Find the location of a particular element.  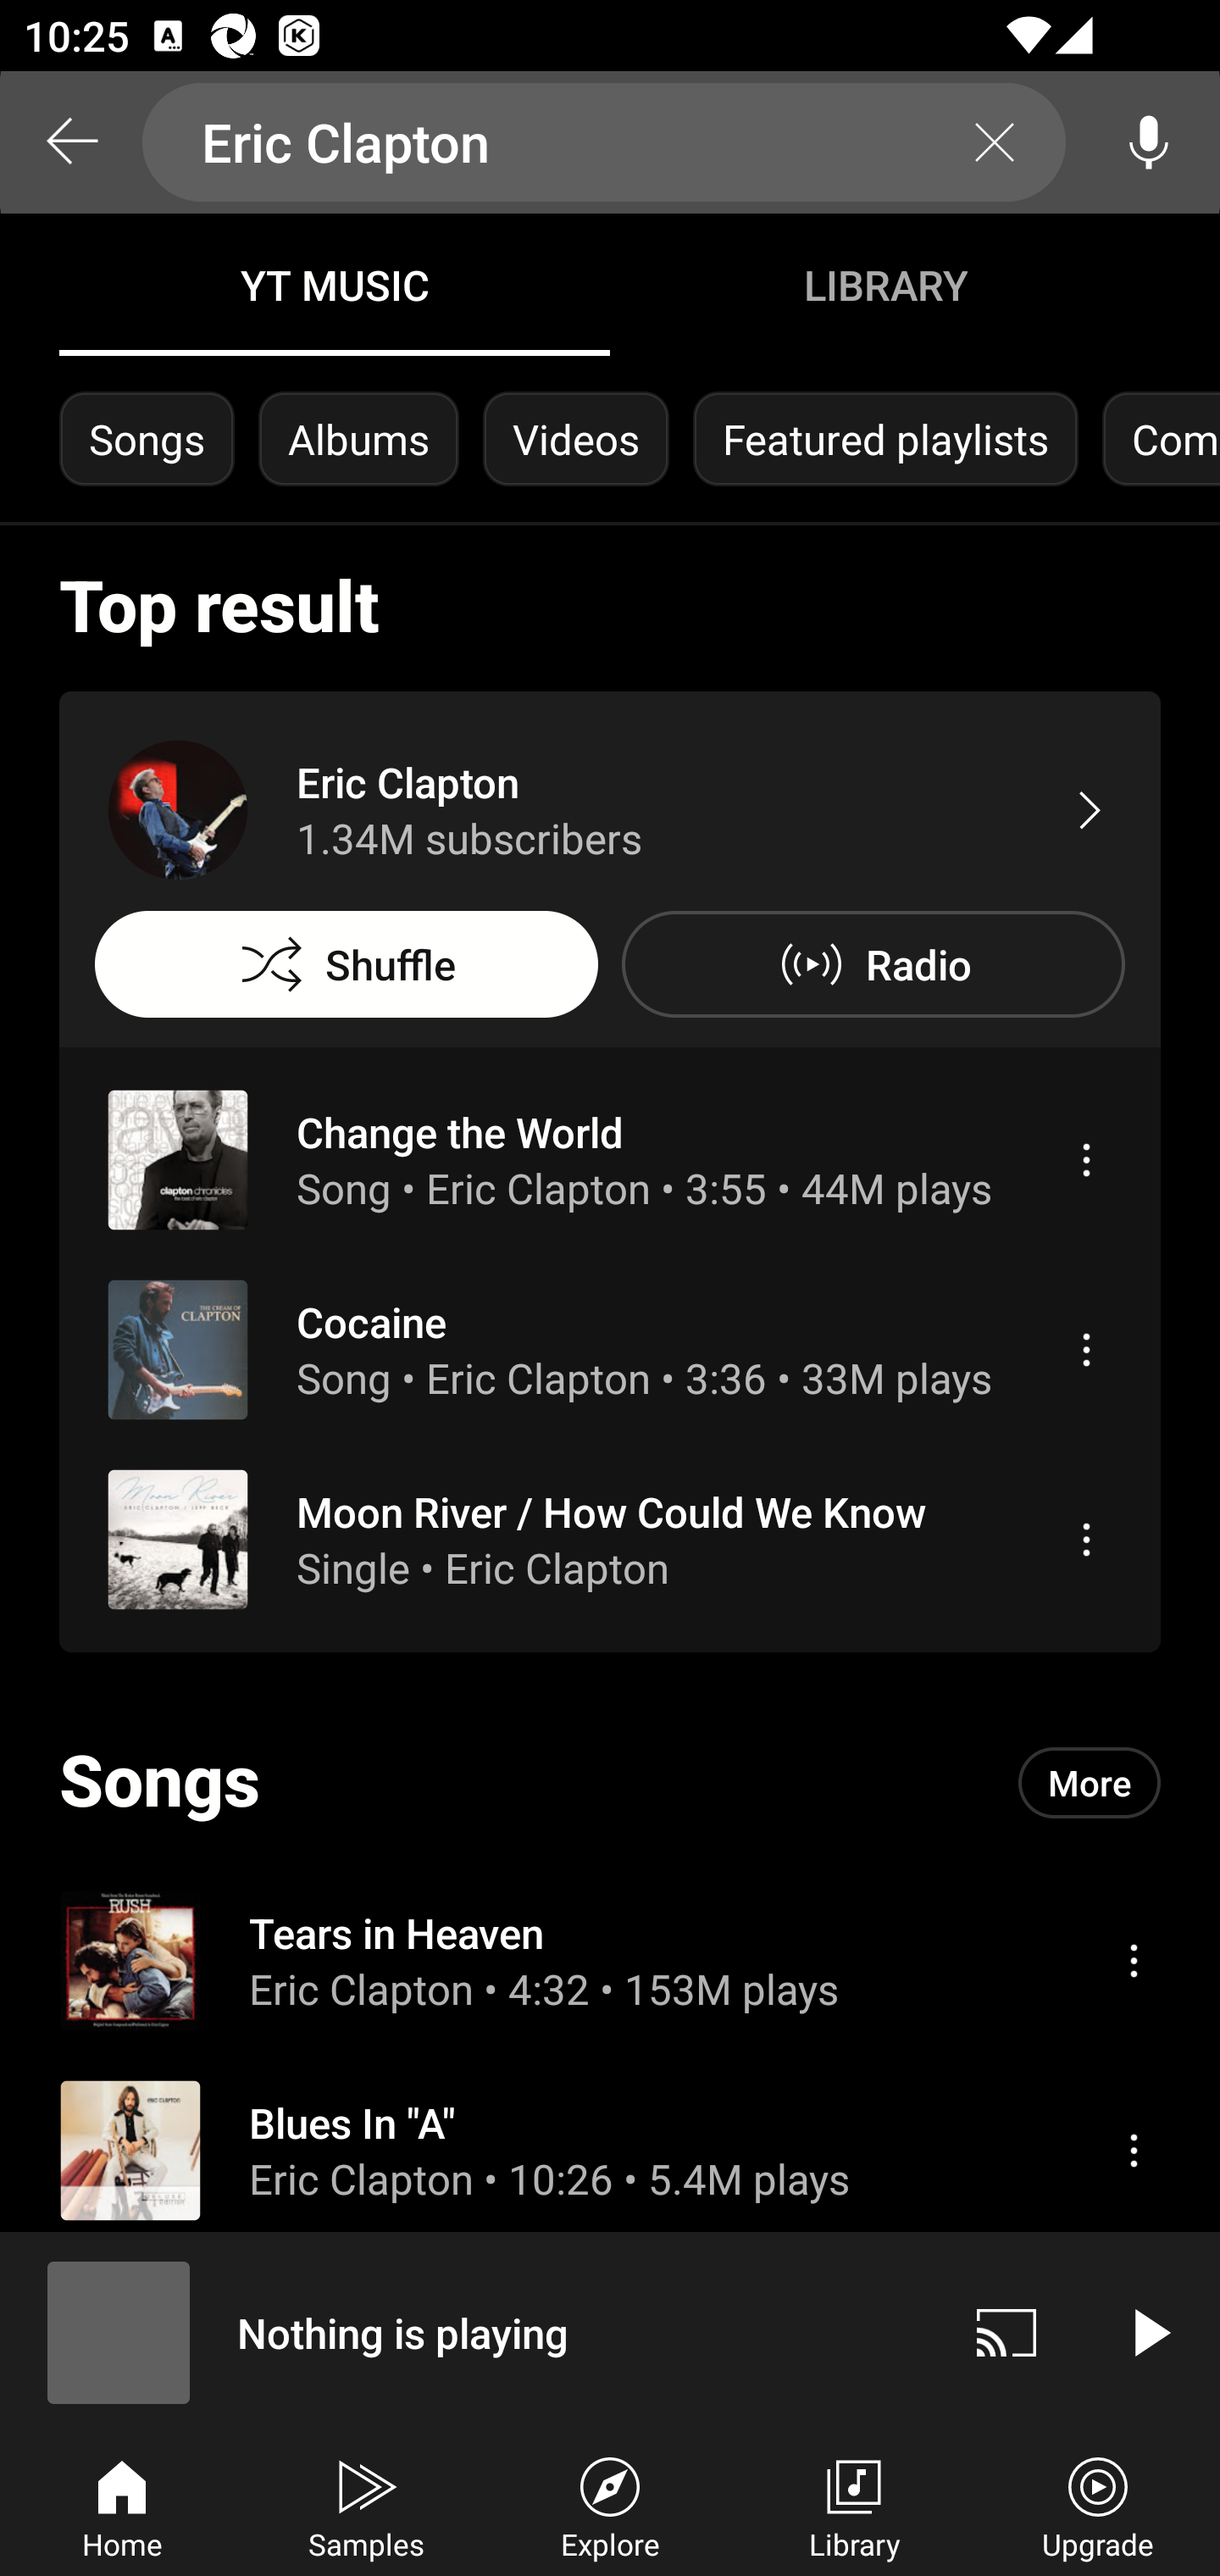

Menu is located at coordinates (1134, 1960).